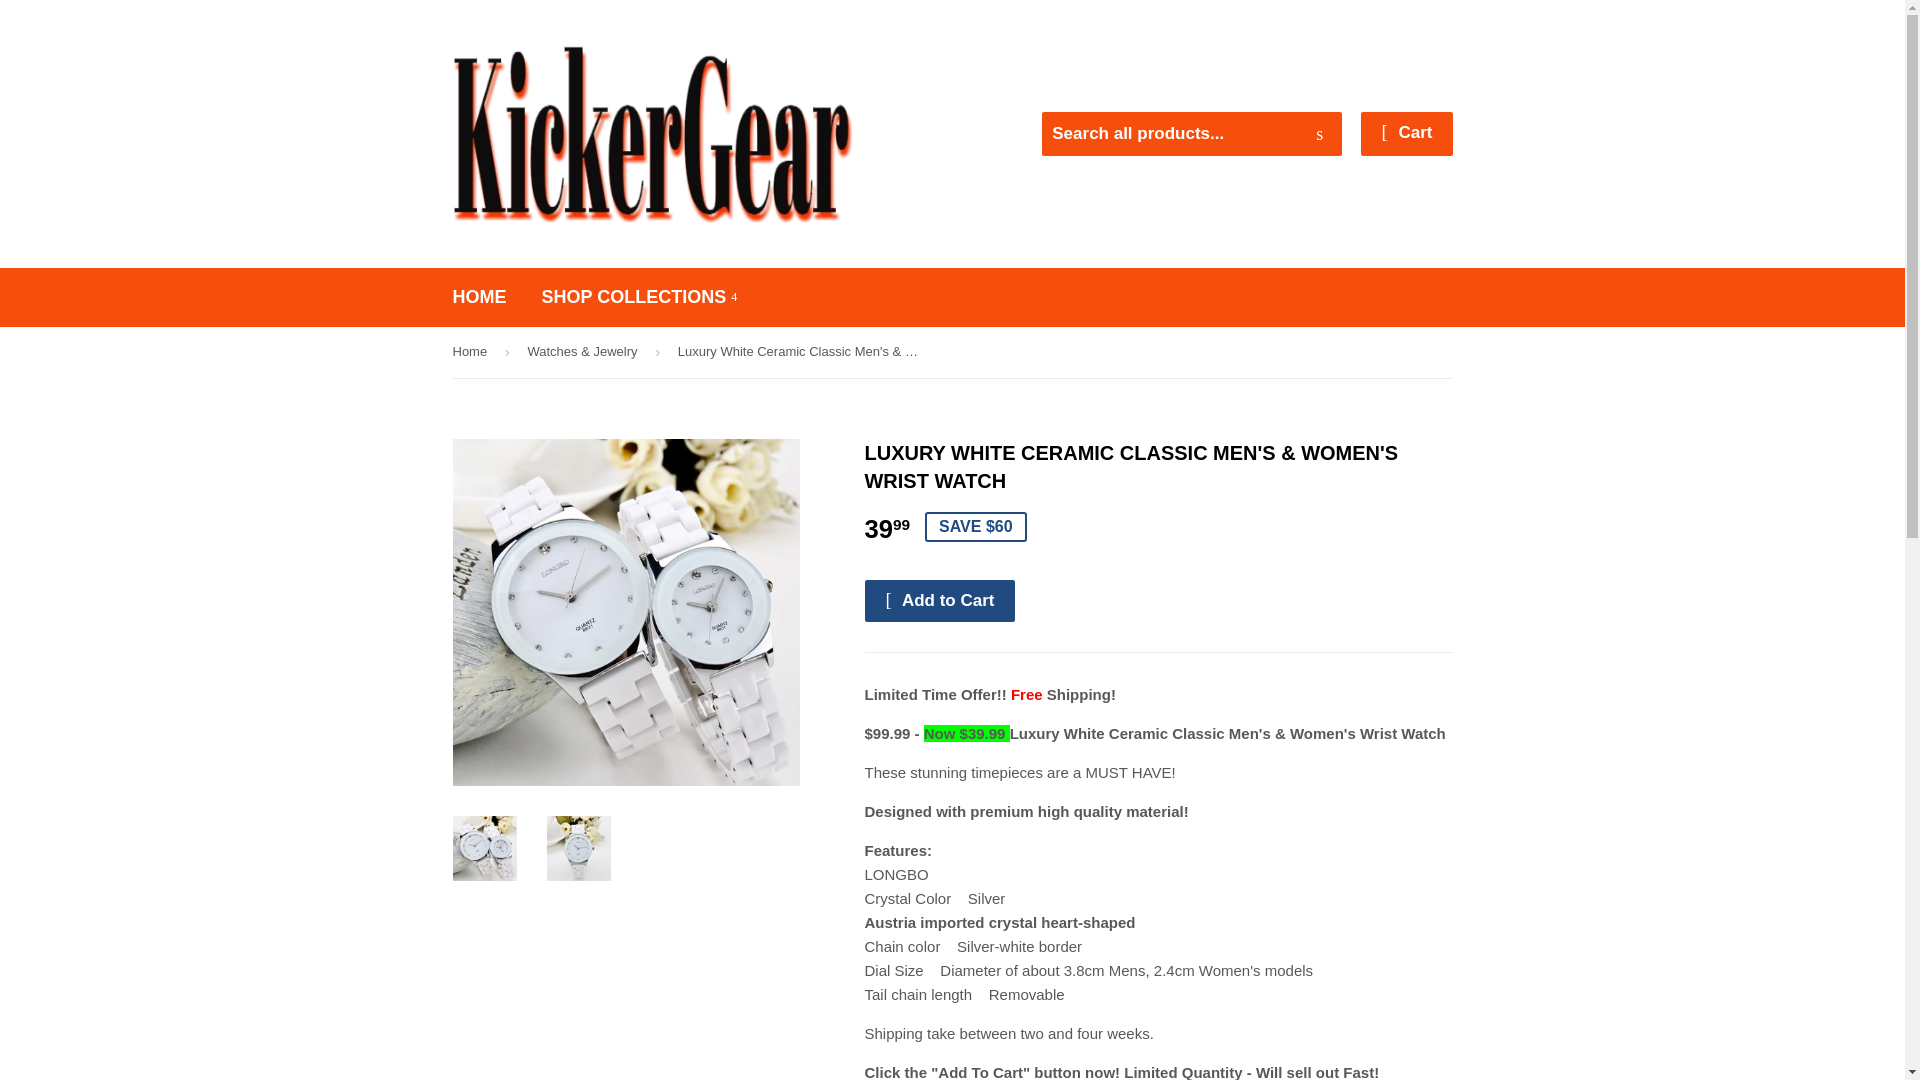  Describe the element at coordinates (1406, 134) in the screenshot. I see `Cart` at that location.